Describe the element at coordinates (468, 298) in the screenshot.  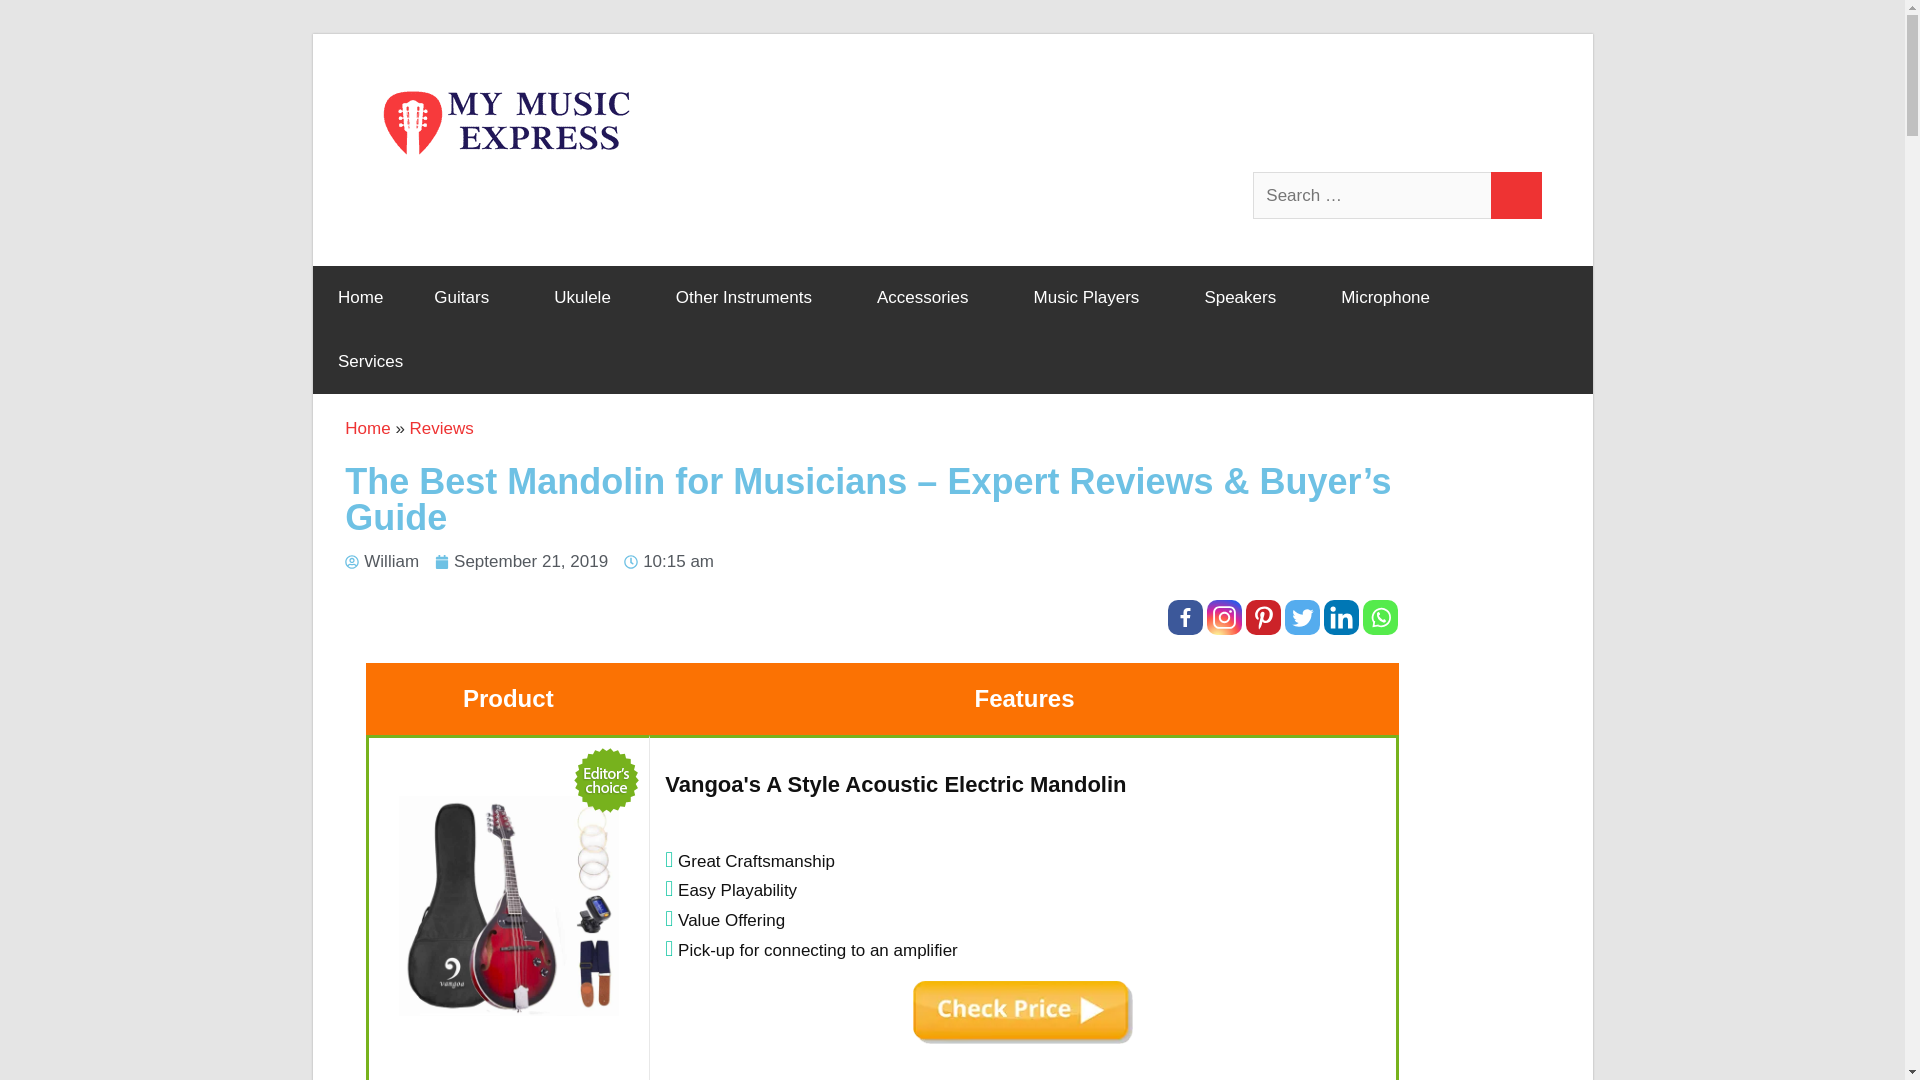
I see `Guitars` at that location.